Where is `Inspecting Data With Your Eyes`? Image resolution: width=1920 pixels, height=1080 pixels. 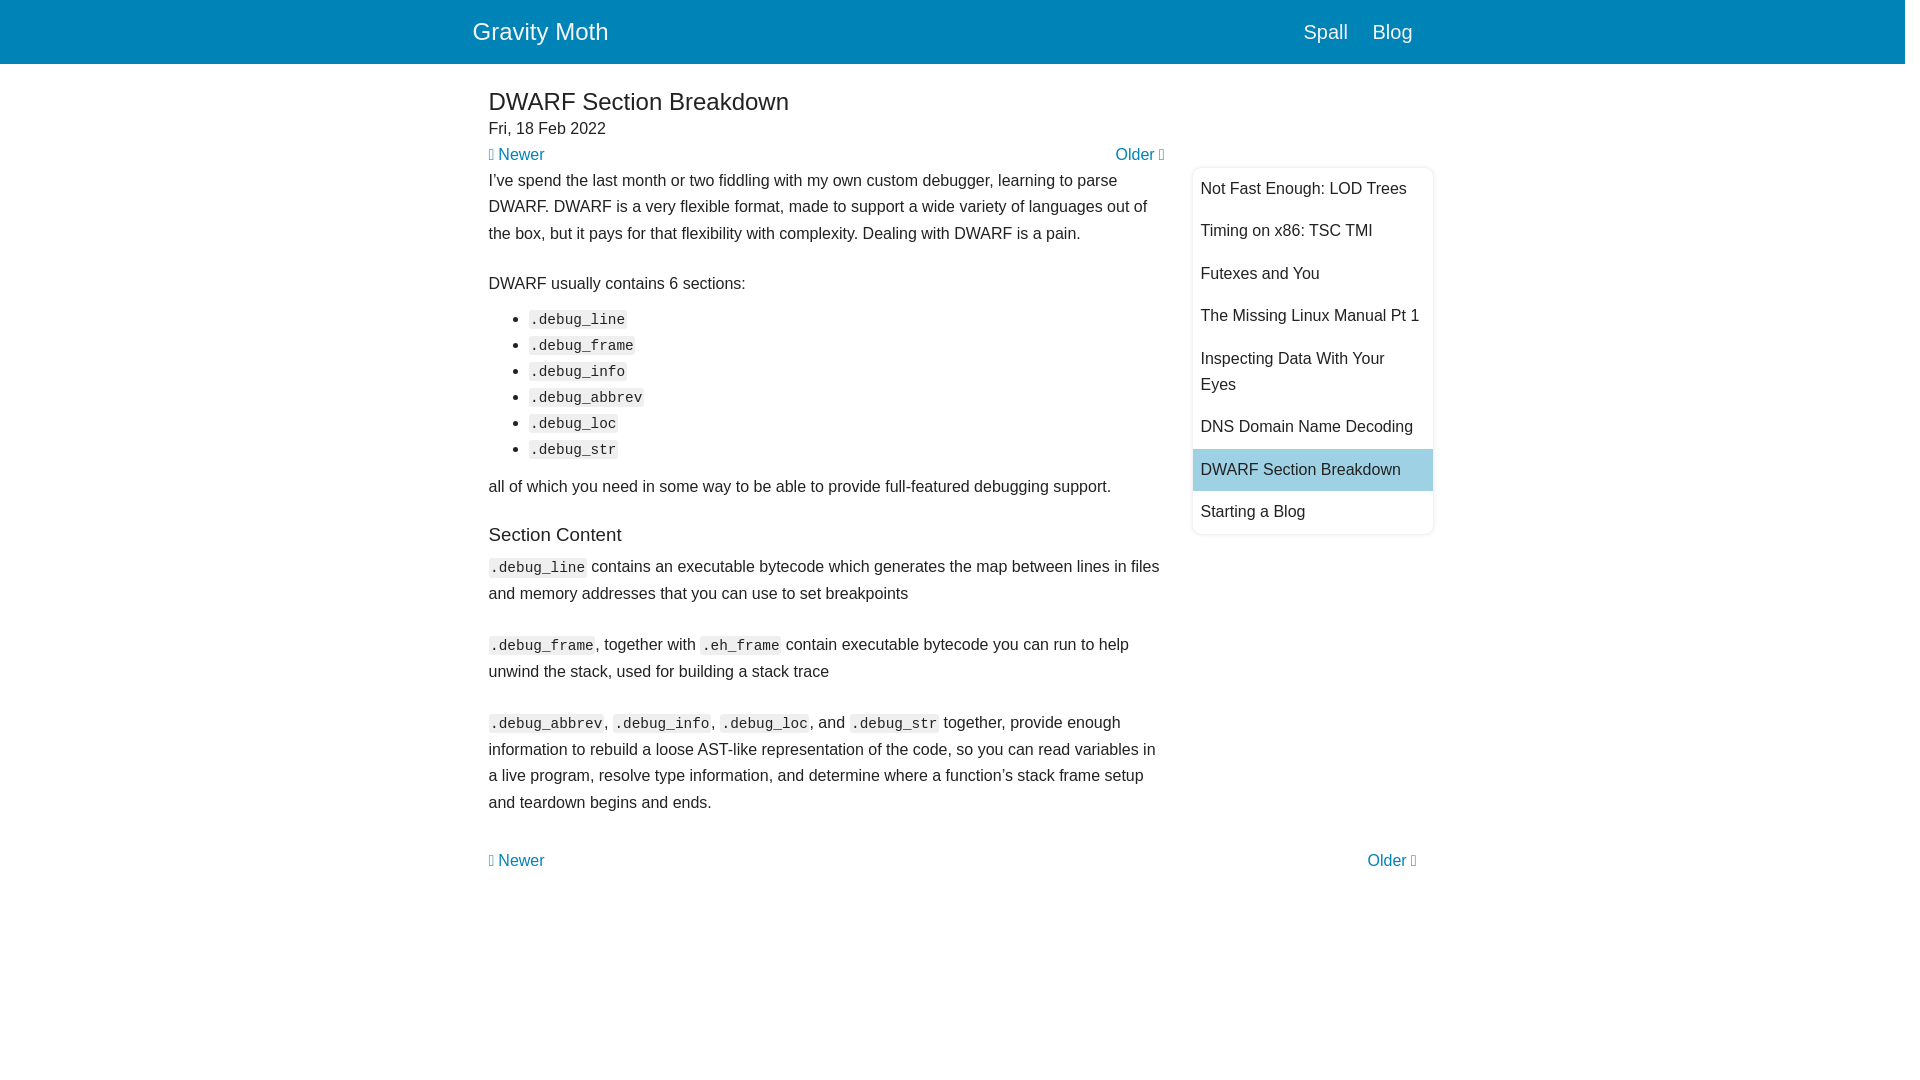 Inspecting Data With Your Eyes is located at coordinates (1312, 372).